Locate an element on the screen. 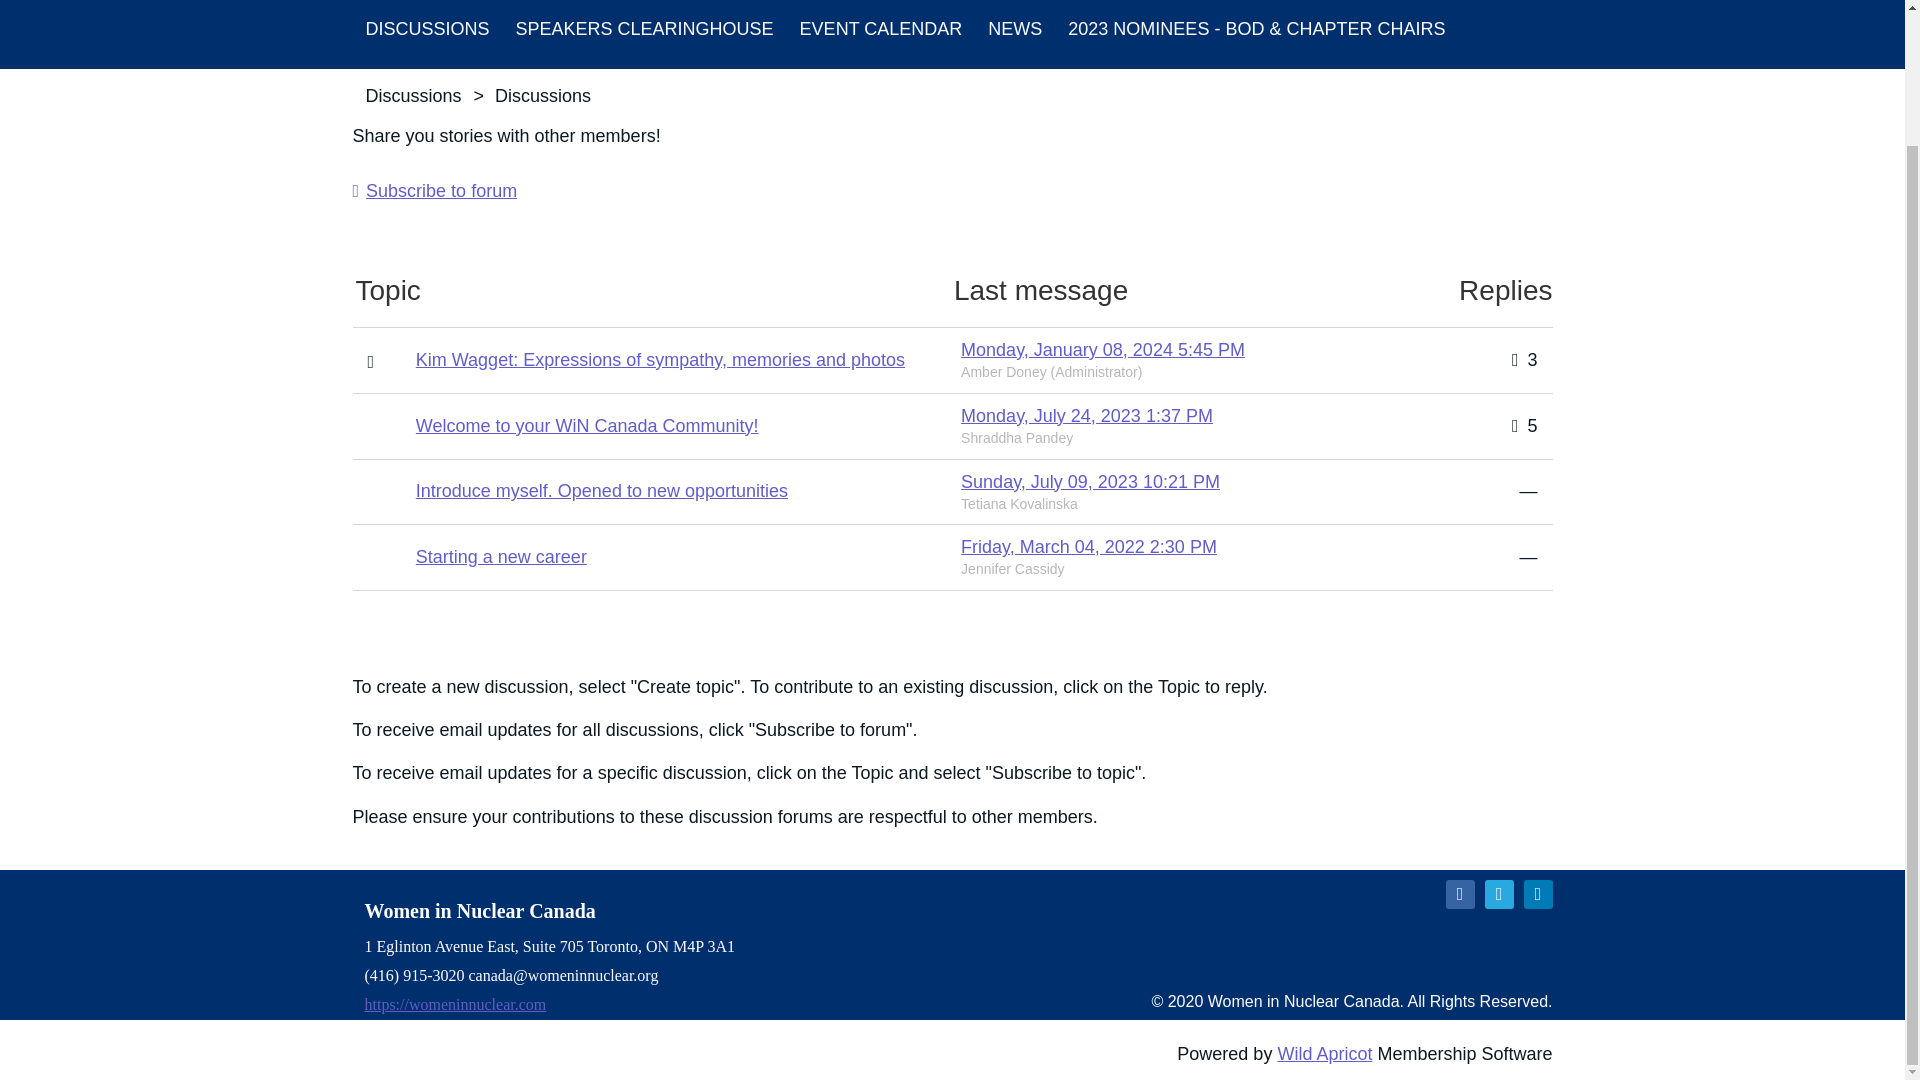 Image resolution: width=1920 pixels, height=1080 pixels. Subscribe to forum is located at coordinates (434, 190).